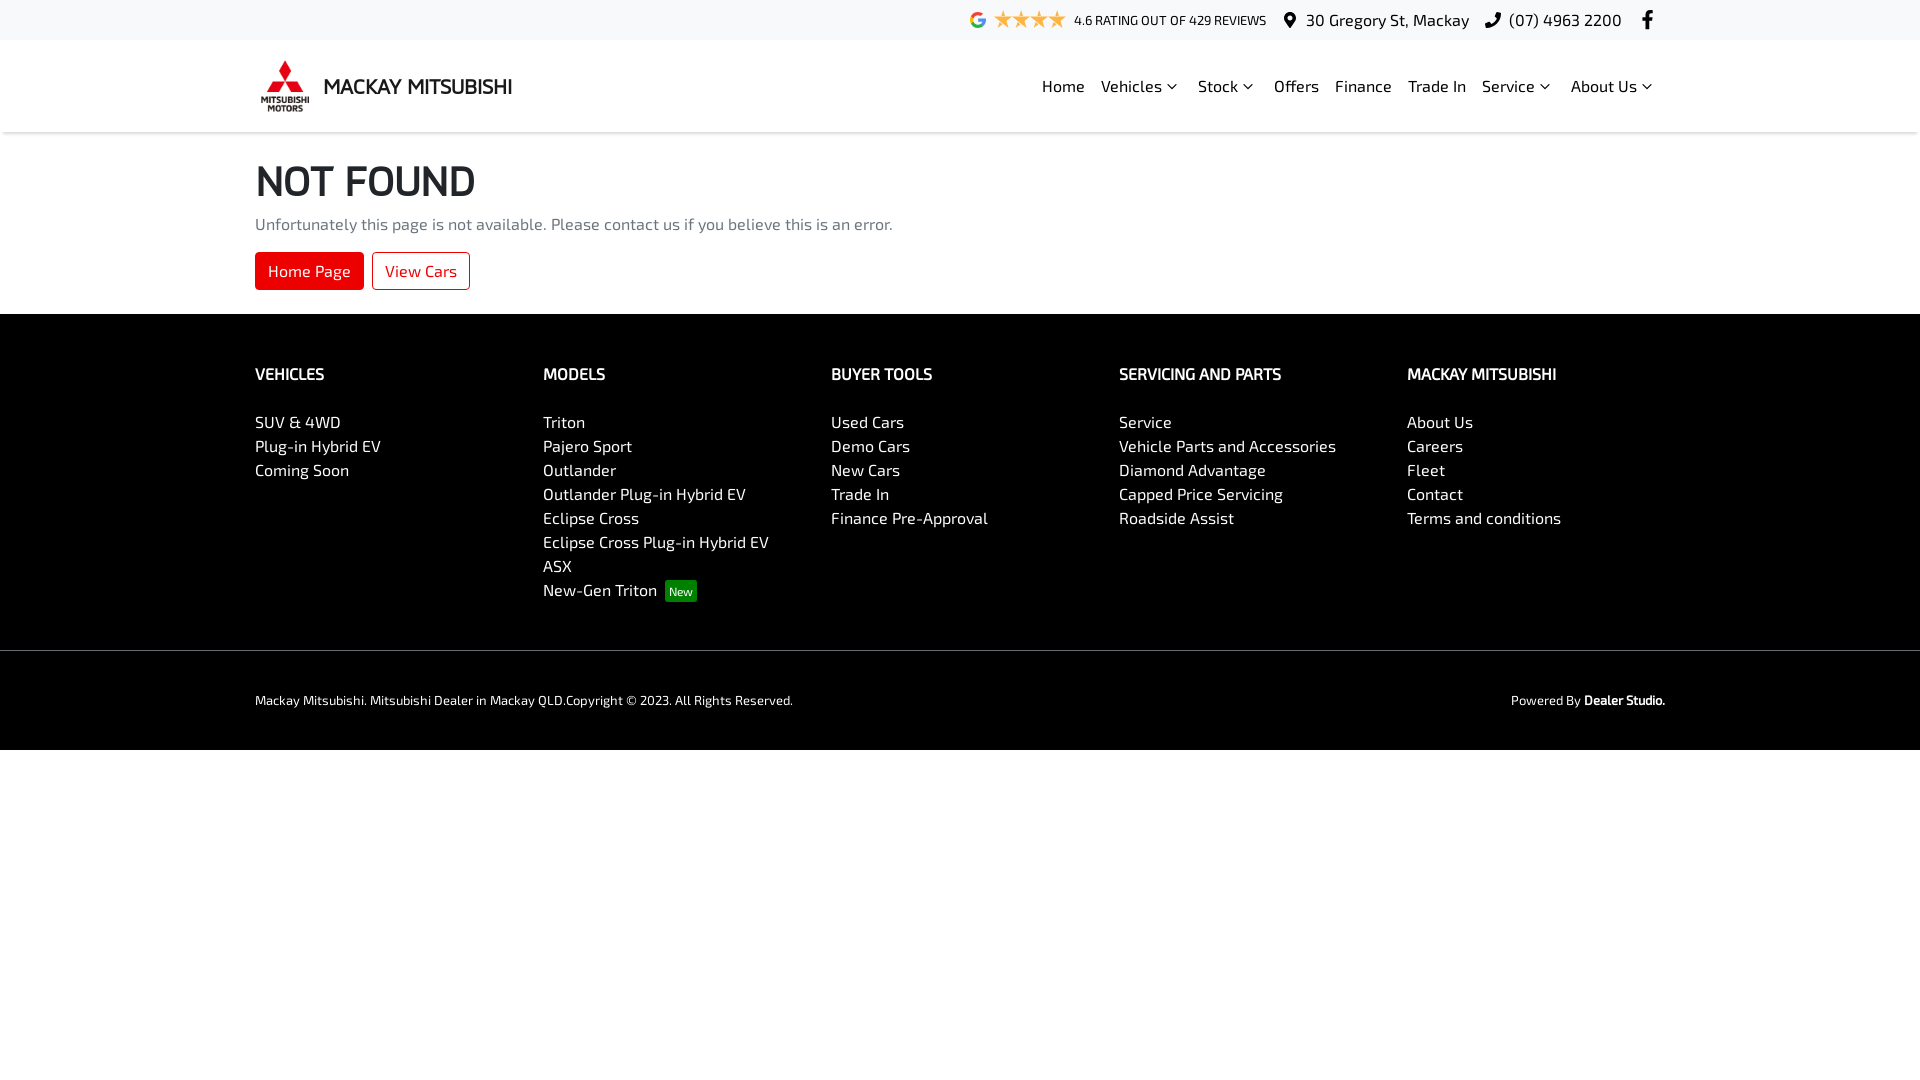 Image resolution: width=1920 pixels, height=1080 pixels. What do you see at coordinates (588, 446) in the screenshot?
I see `Pajero Sport` at bounding box center [588, 446].